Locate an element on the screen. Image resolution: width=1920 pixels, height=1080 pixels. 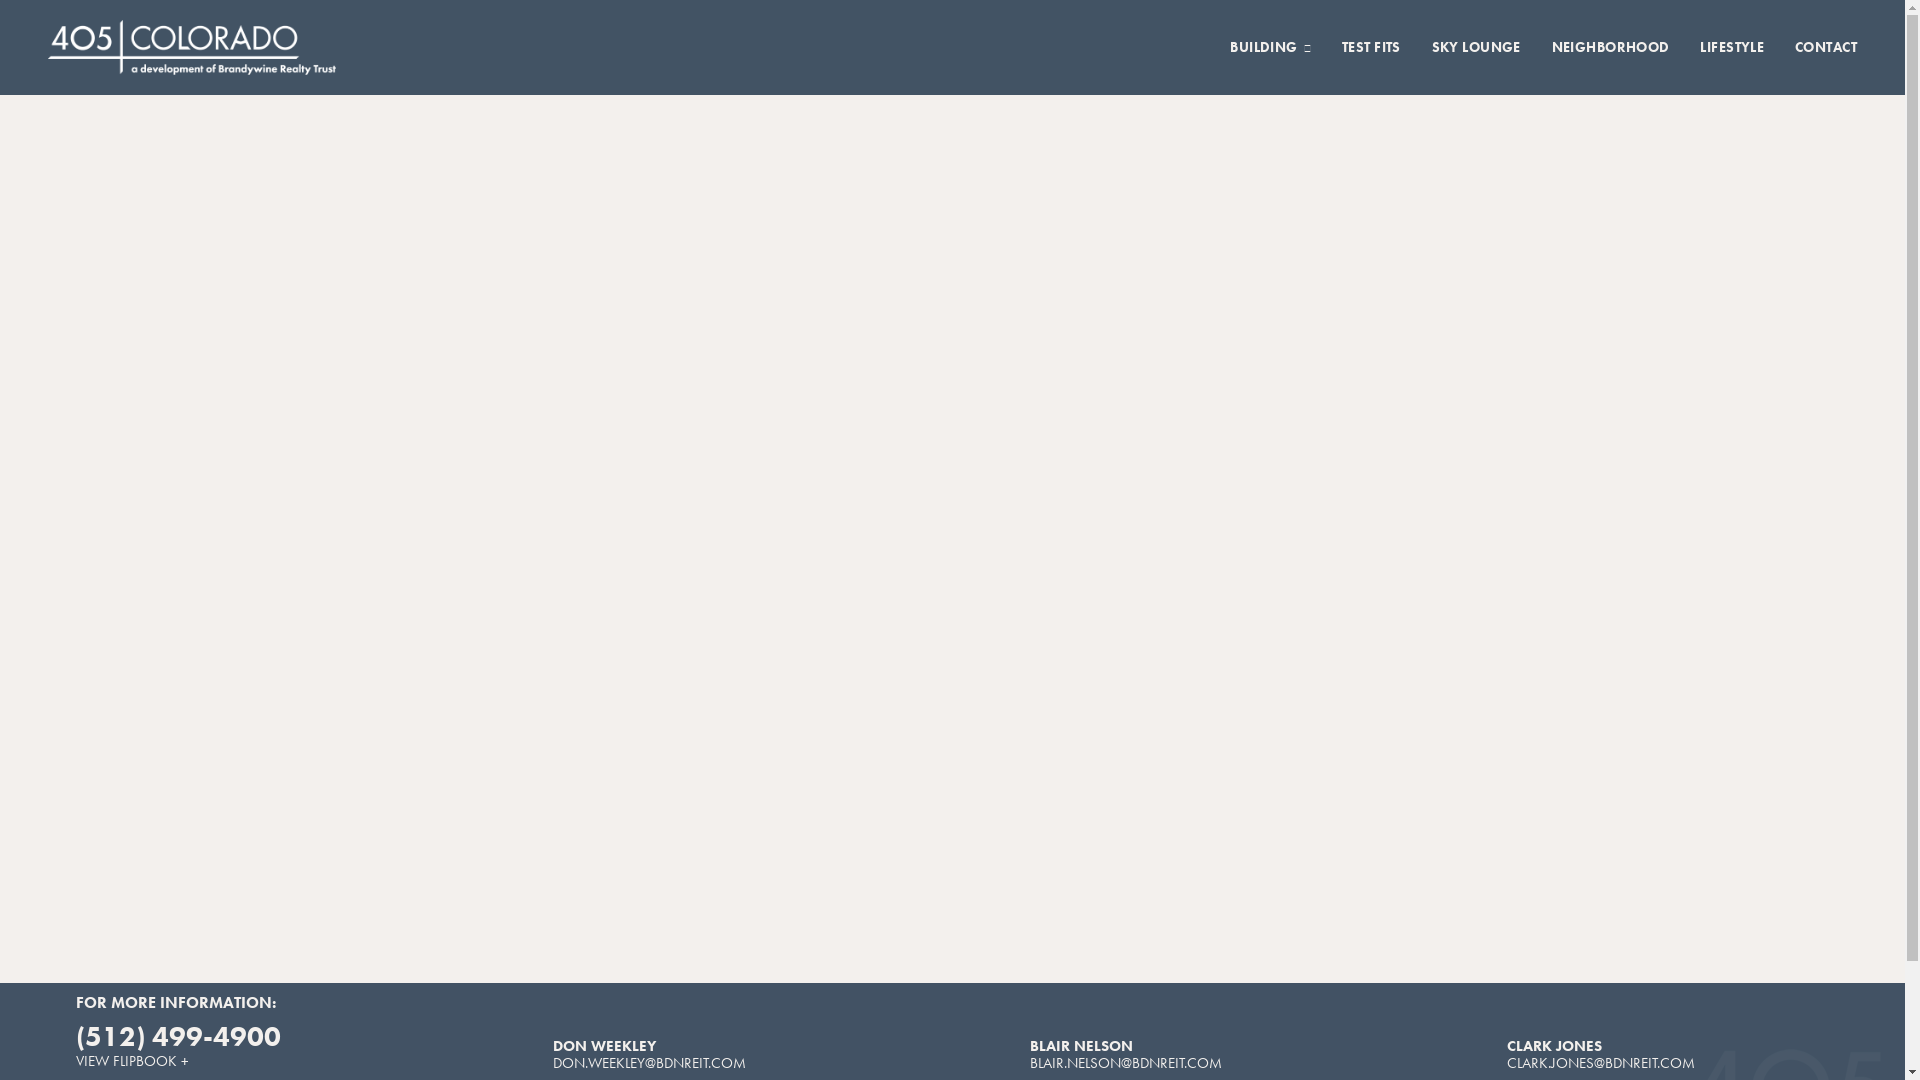
BLAIR.NELSON@BDNREIT.COM is located at coordinates (1126, 1062).